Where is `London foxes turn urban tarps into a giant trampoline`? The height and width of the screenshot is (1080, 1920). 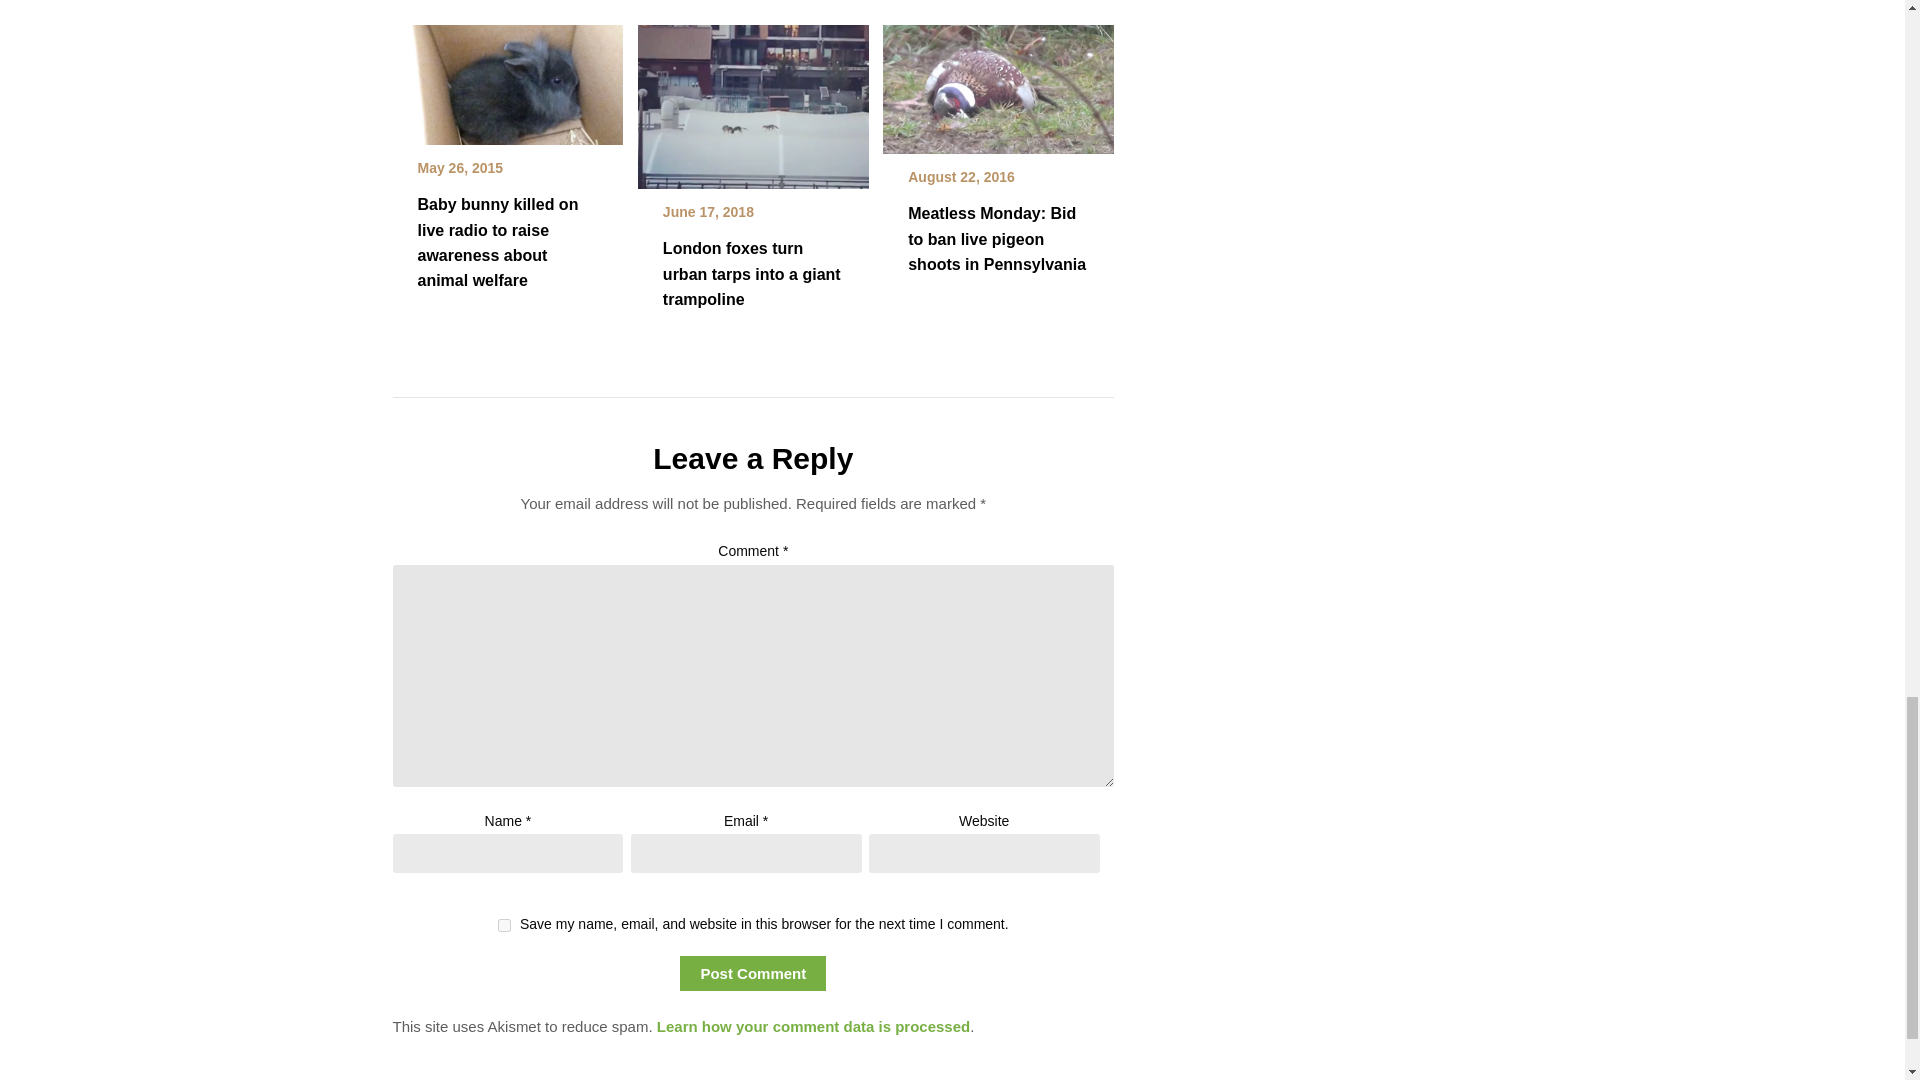
London foxes turn urban tarps into a giant trampoline is located at coordinates (753, 100).